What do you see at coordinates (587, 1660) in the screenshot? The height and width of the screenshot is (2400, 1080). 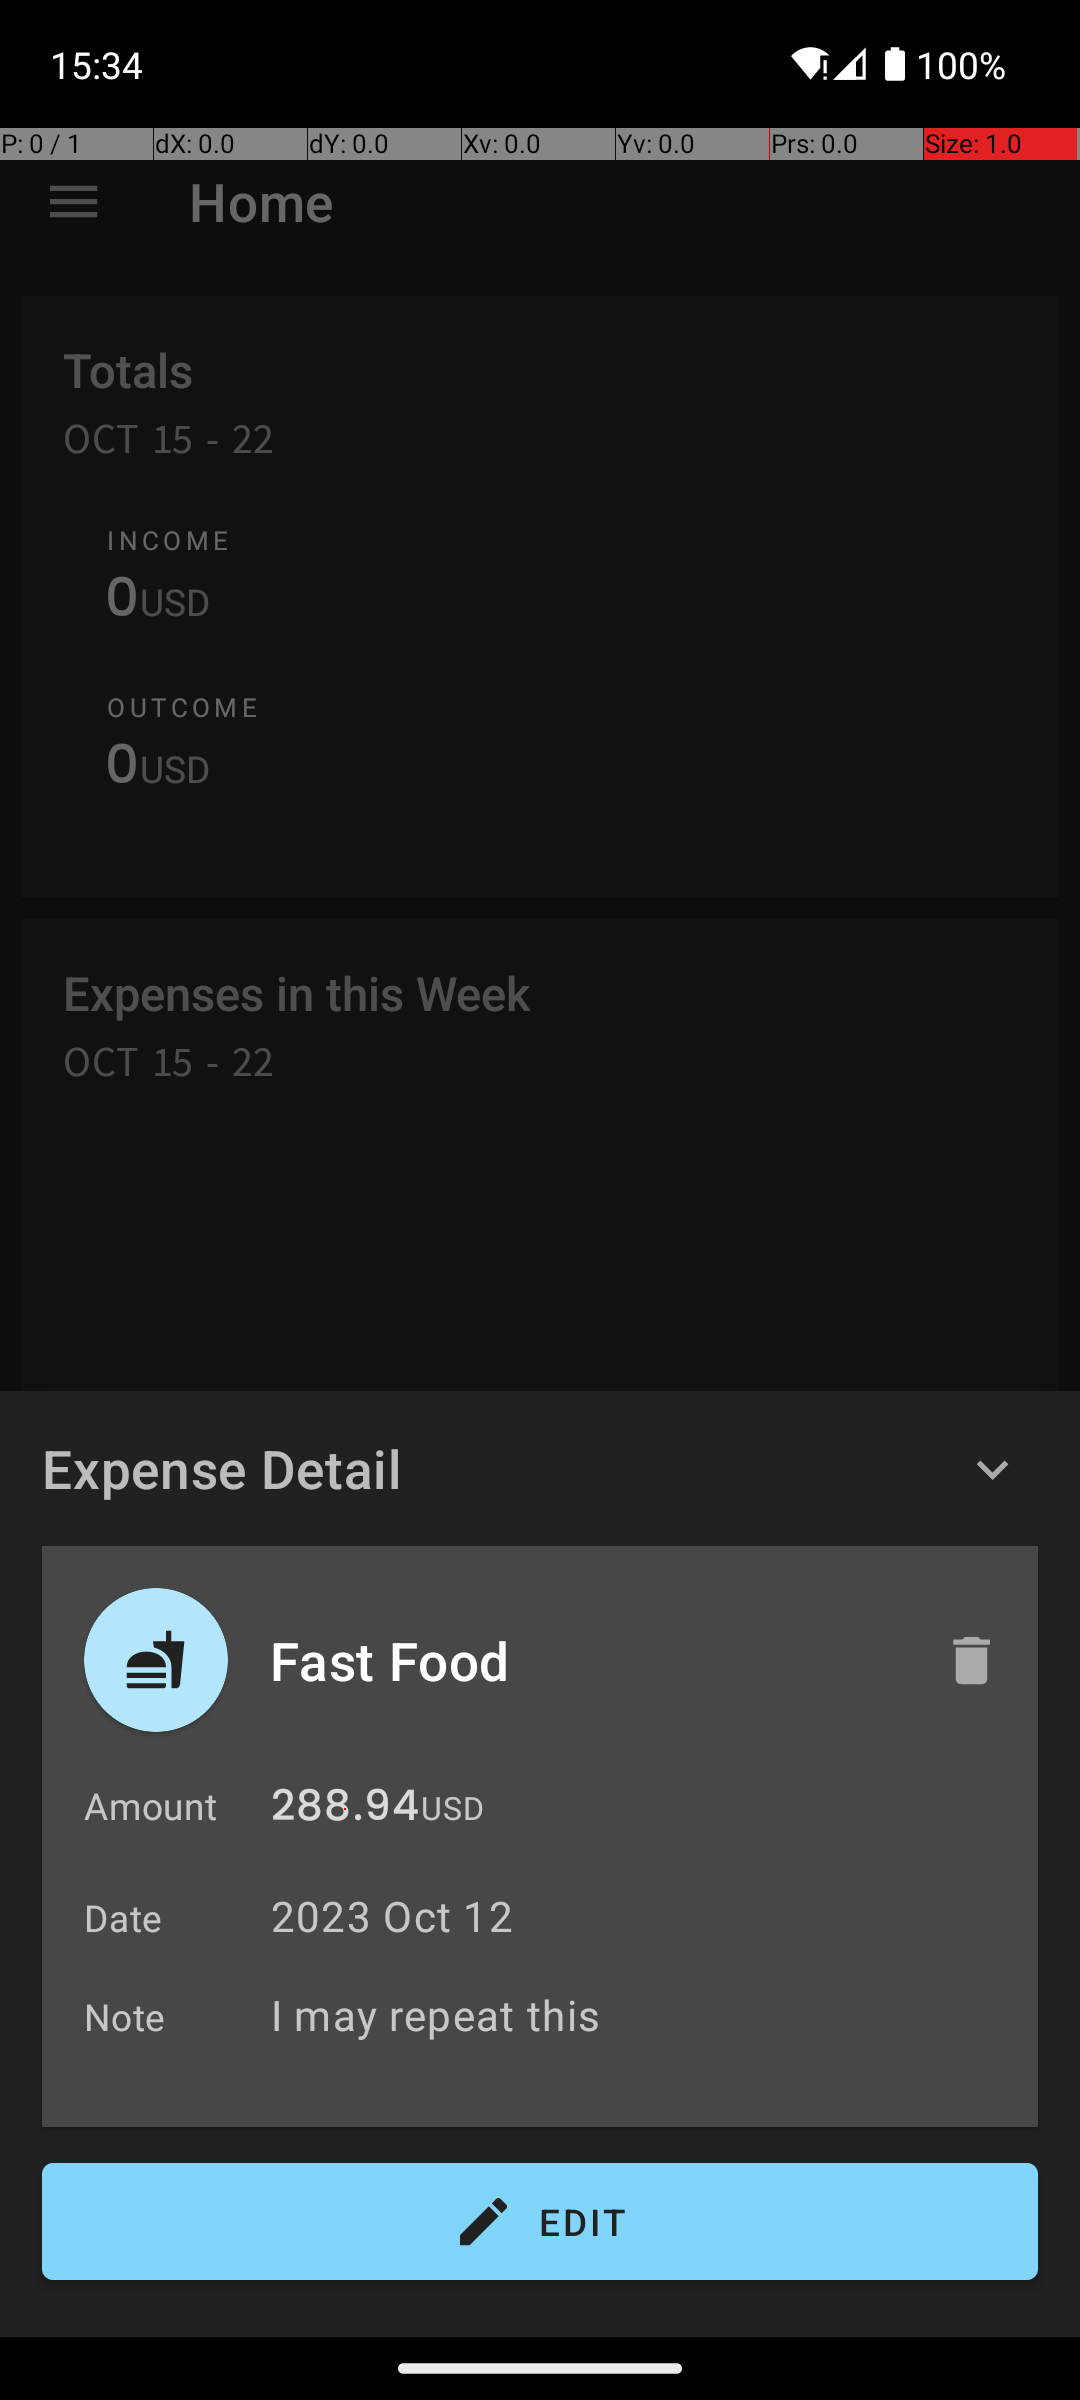 I see `Fast Food` at bounding box center [587, 1660].